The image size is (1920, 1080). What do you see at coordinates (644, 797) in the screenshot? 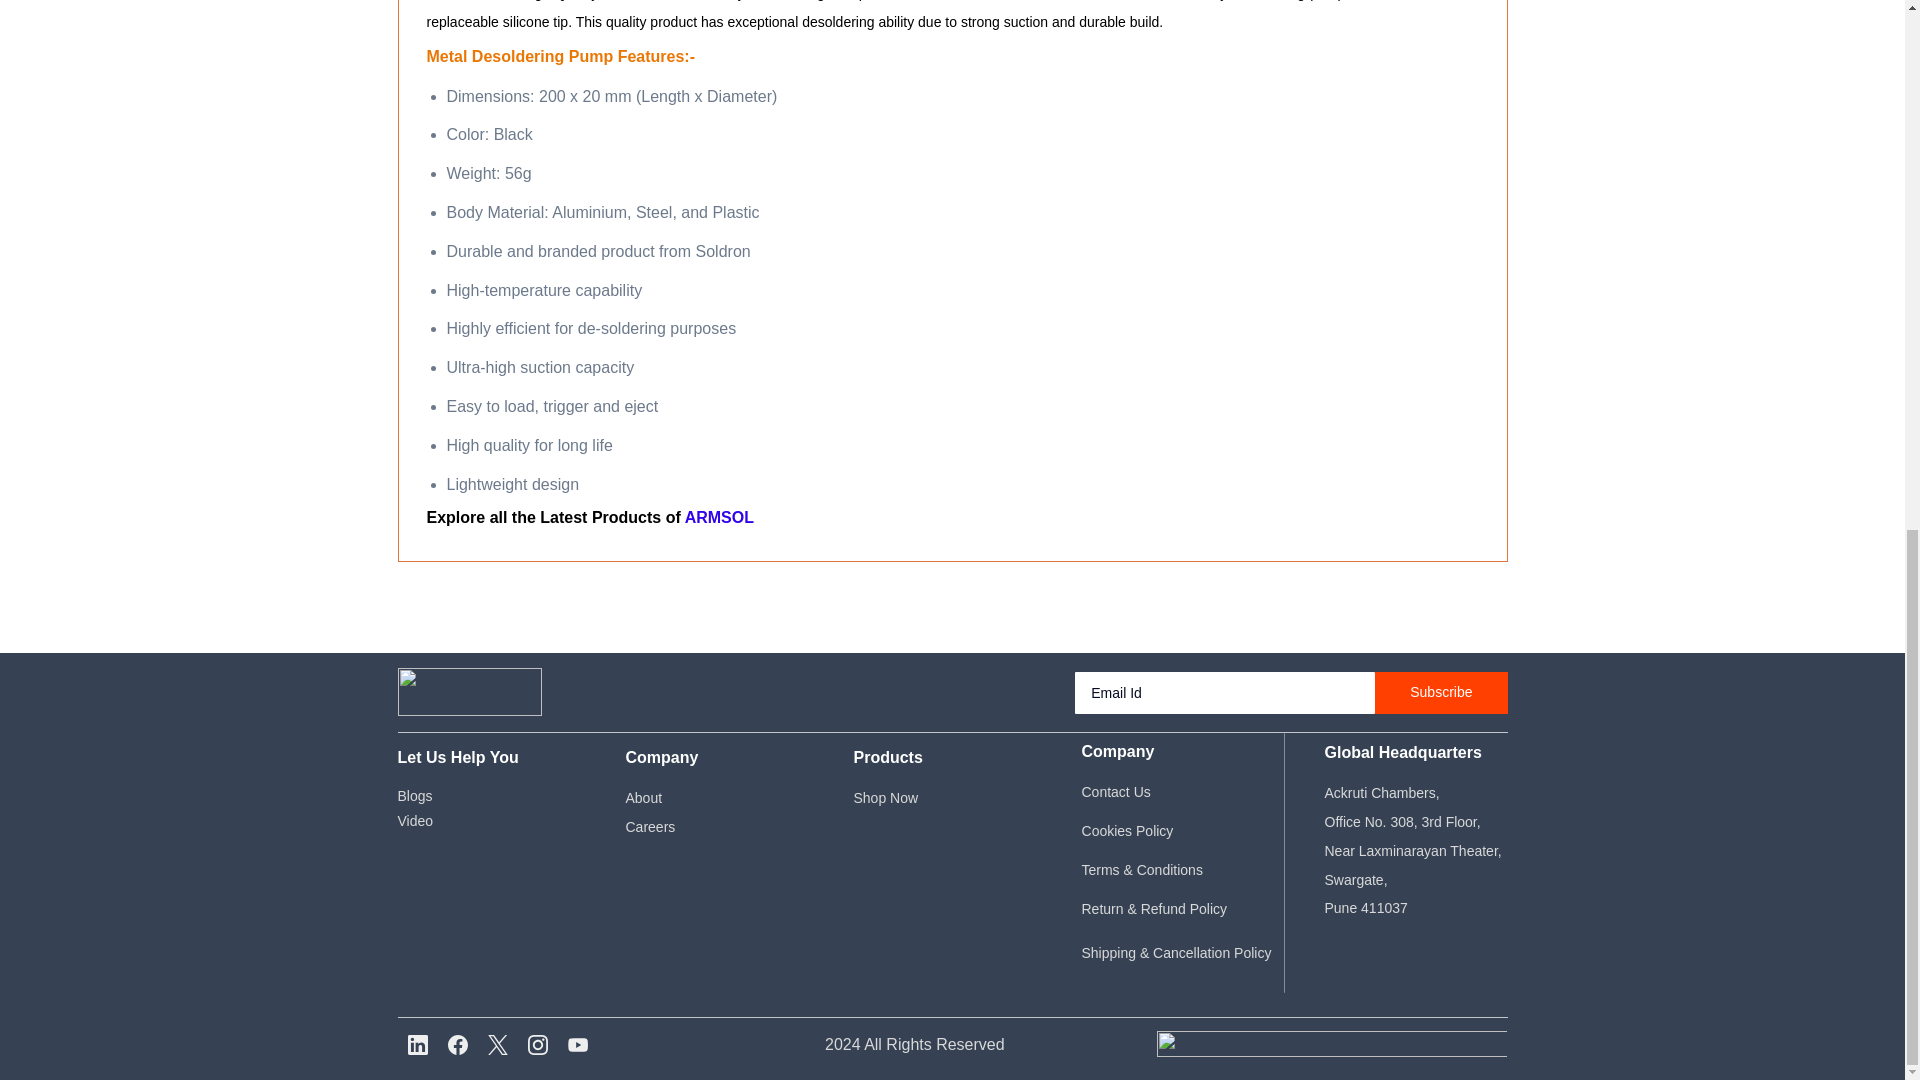
I see `About` at bounding box center [644, 797].